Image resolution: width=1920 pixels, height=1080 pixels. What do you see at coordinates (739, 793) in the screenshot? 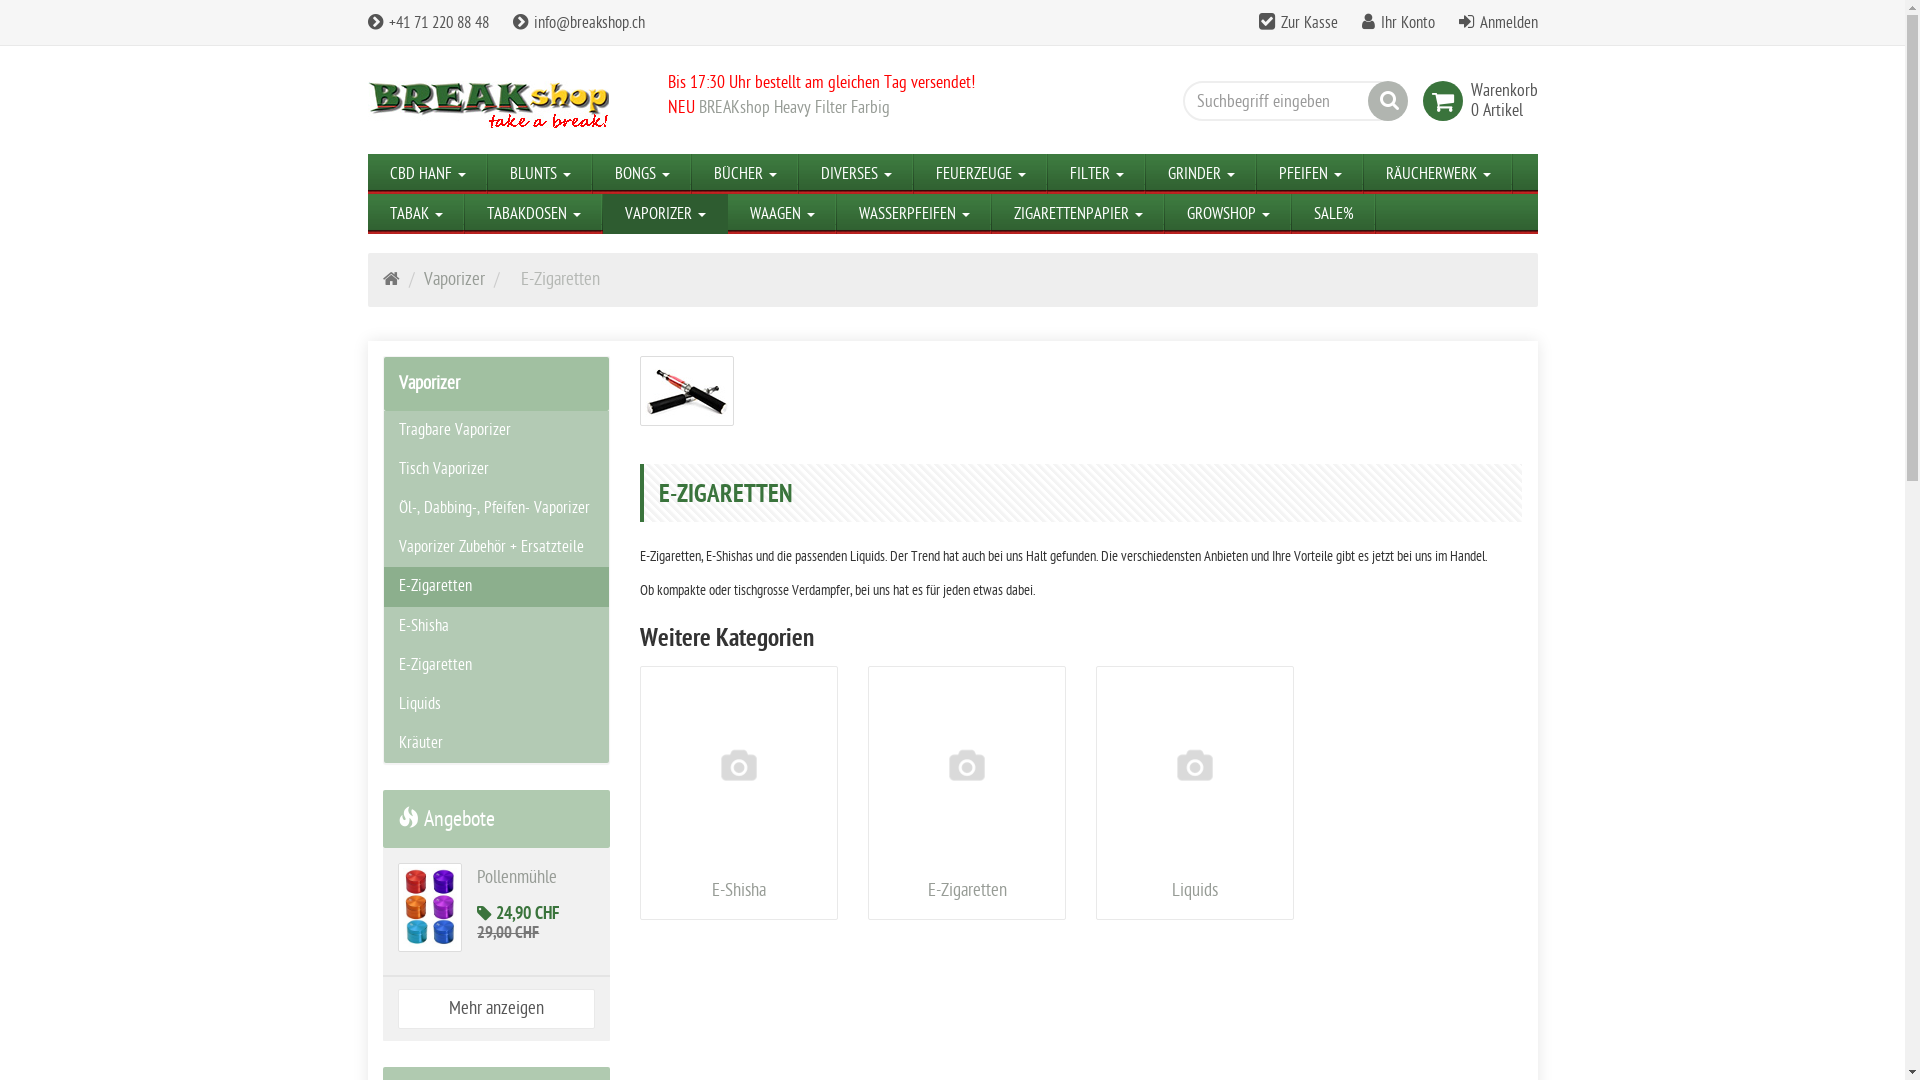
I see `E-Shisha` at bounding box center [739, 793].